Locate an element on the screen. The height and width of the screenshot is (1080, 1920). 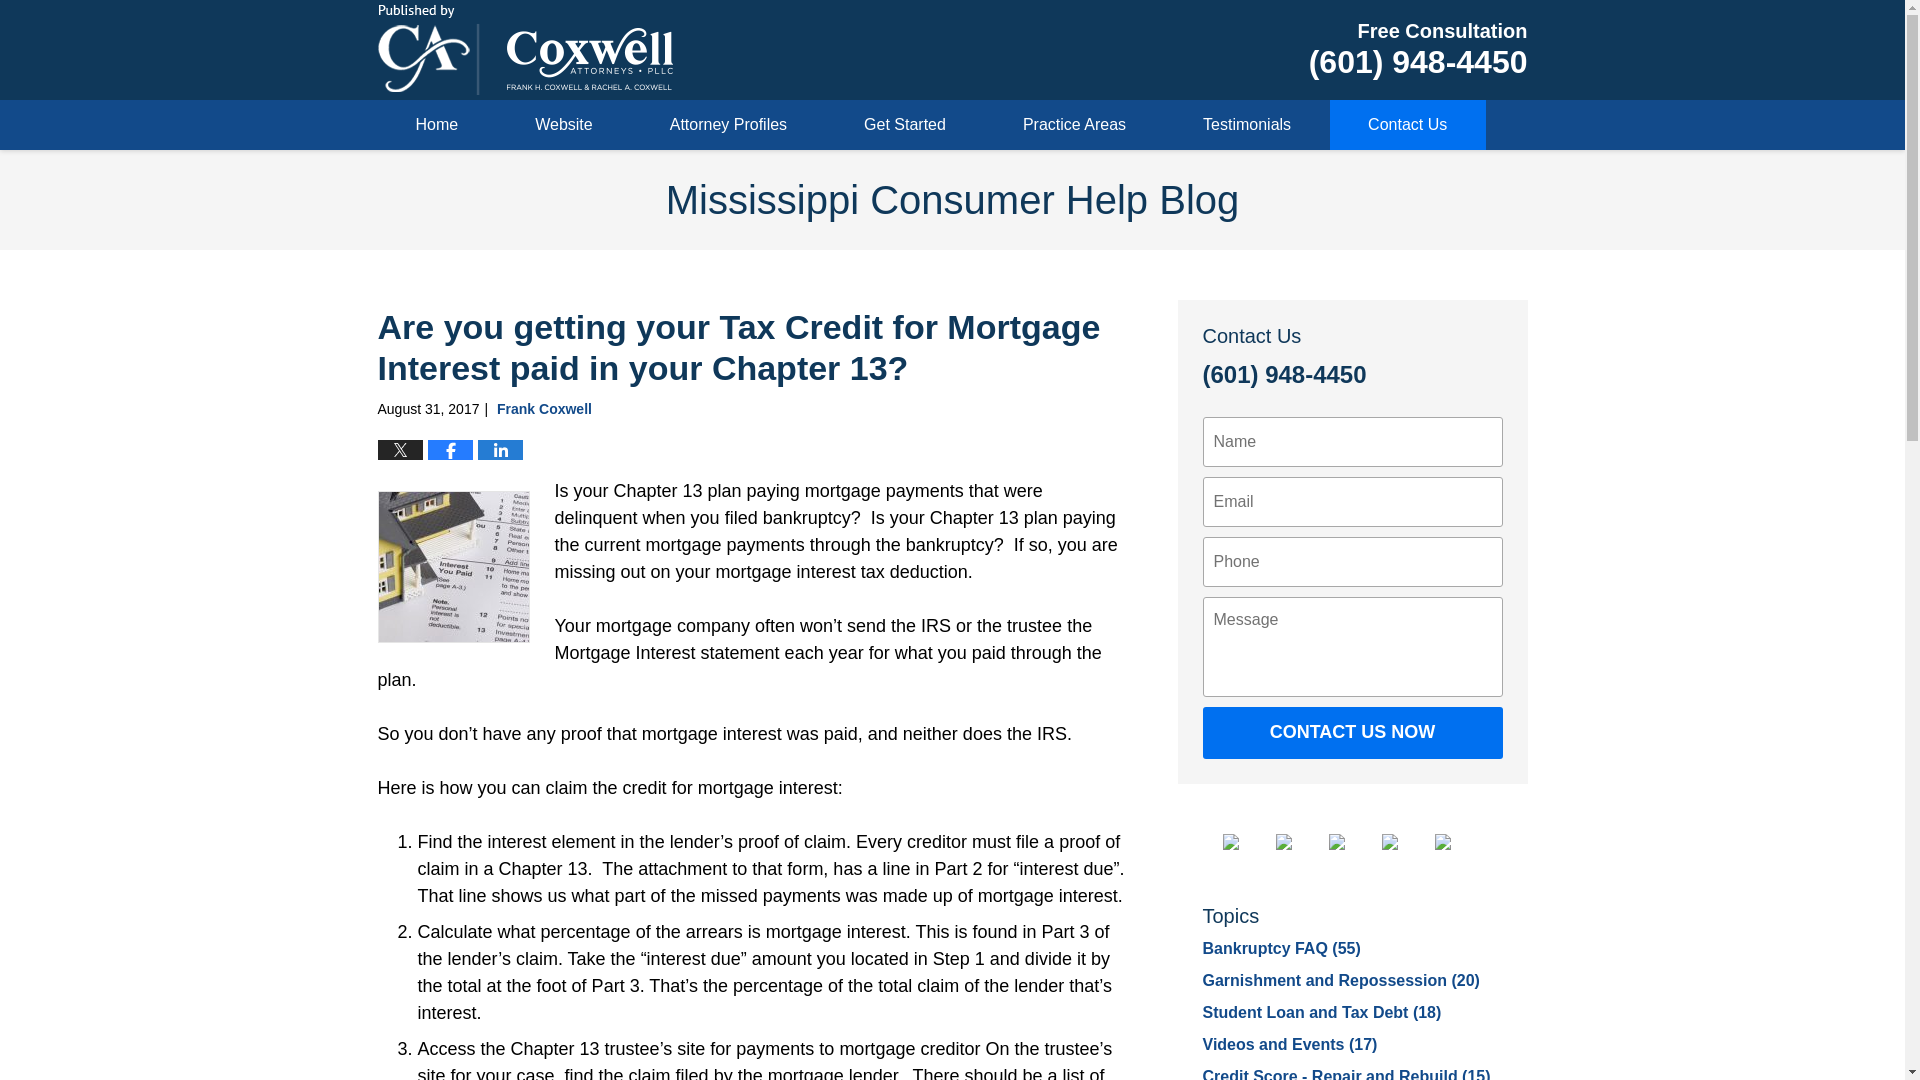
Facebook is located at coordinates (1245, 841).